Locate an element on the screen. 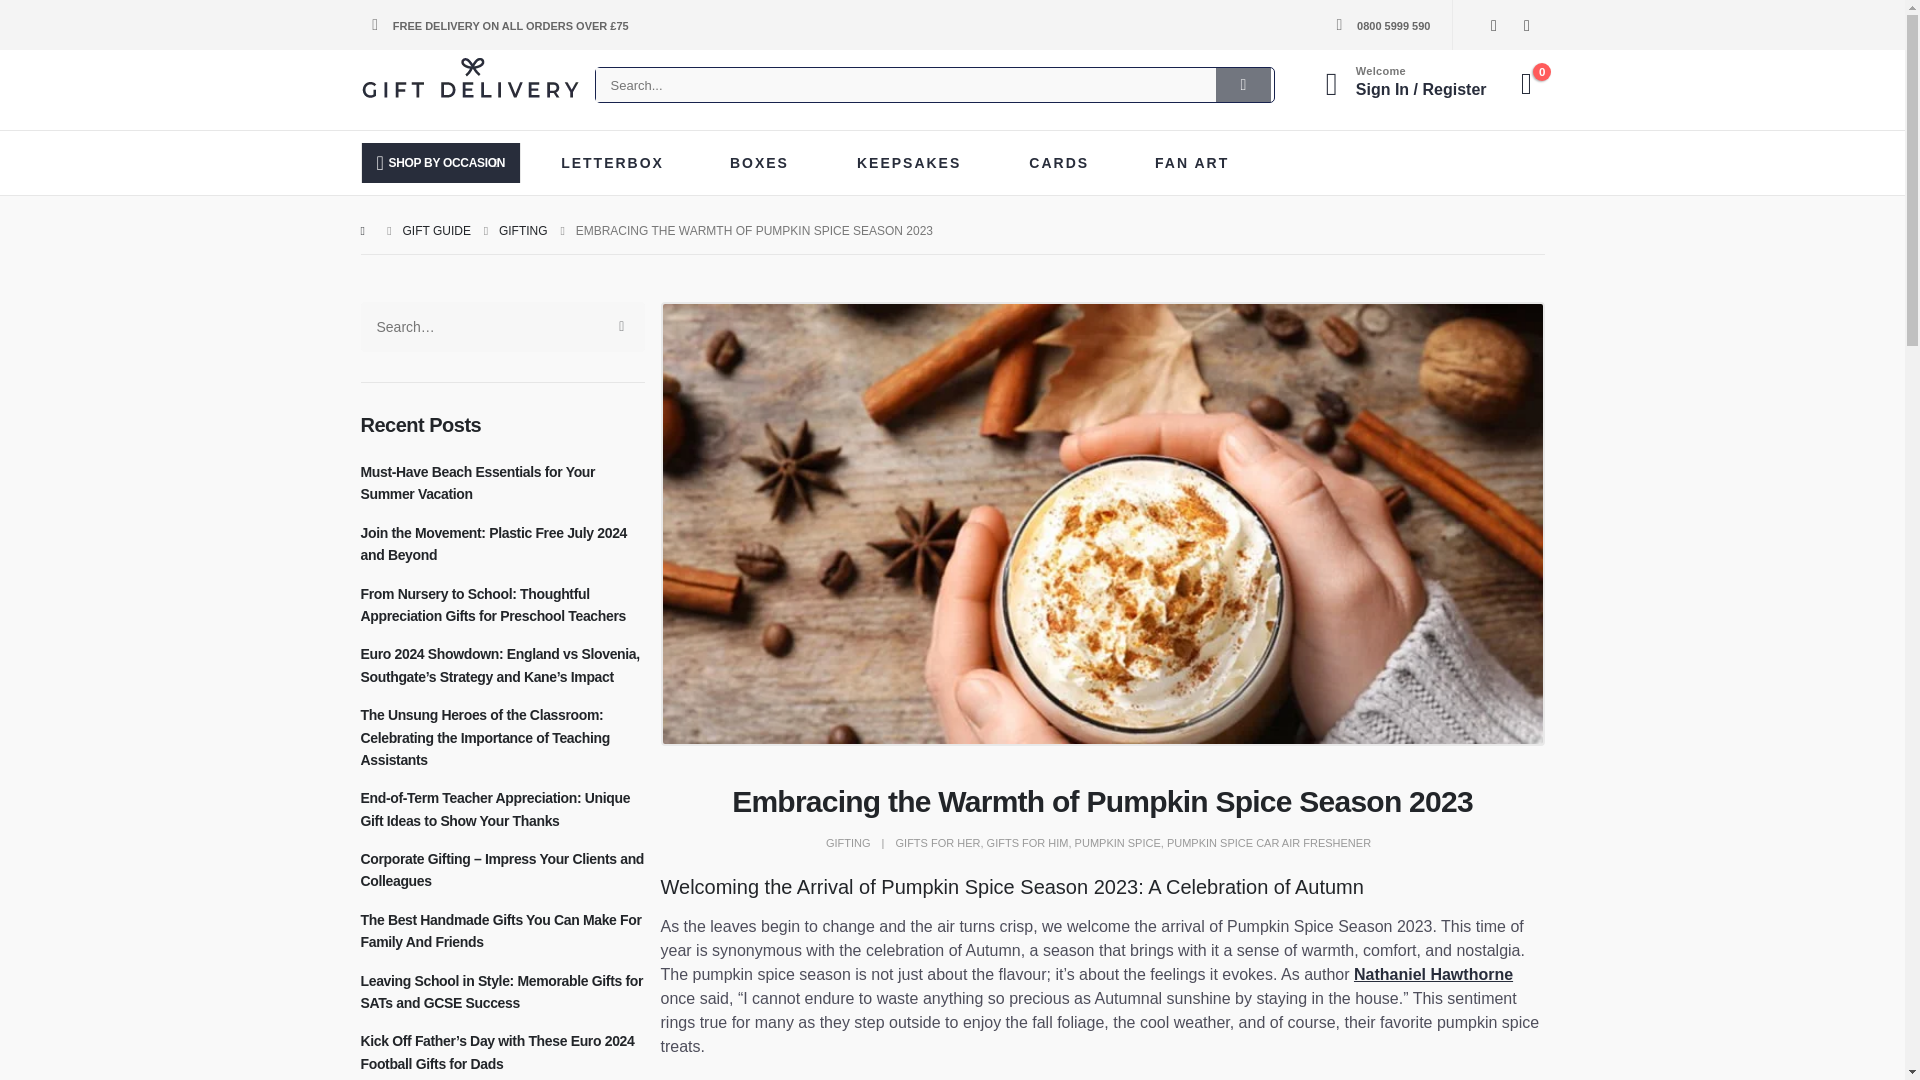 This screenshot has height=1080, width=1920. Search is located at coordinates (1243, 84).